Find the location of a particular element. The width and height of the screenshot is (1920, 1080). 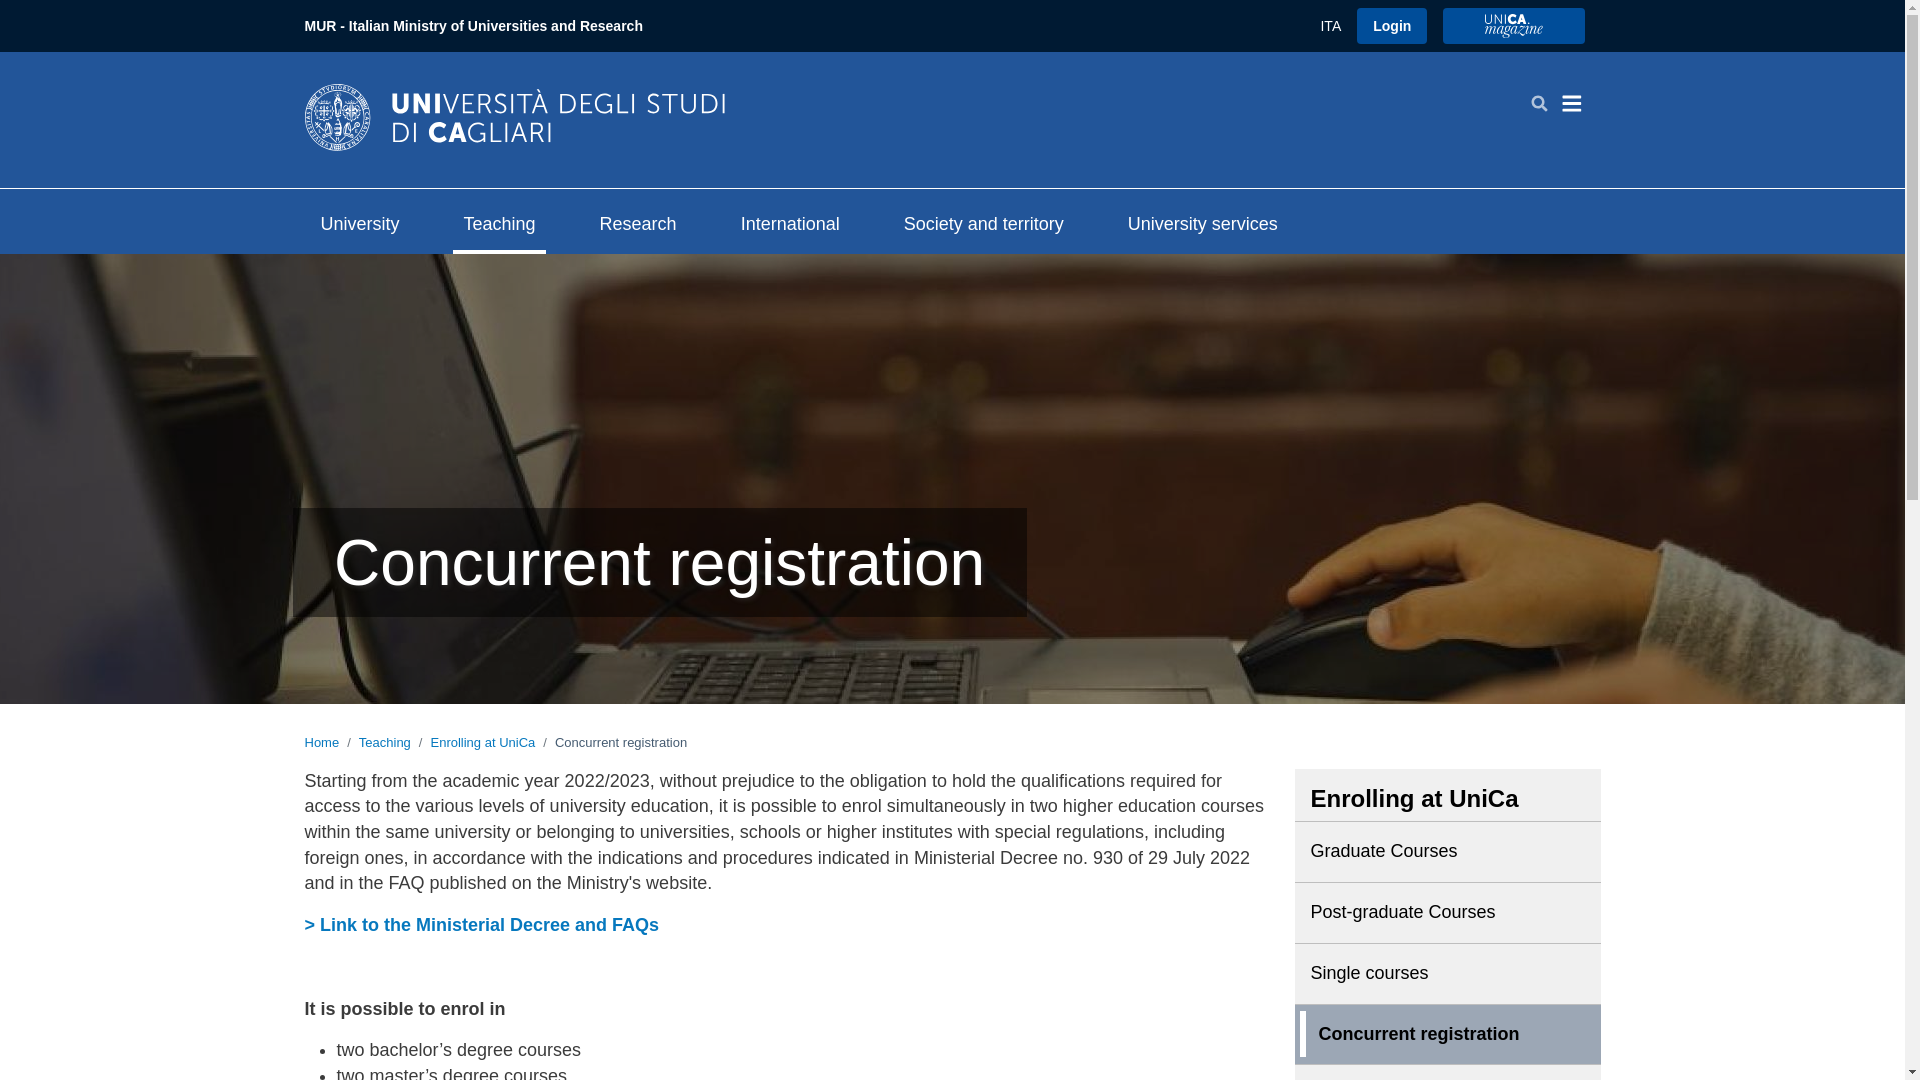

ITA is located at coordinates (1330, 26).